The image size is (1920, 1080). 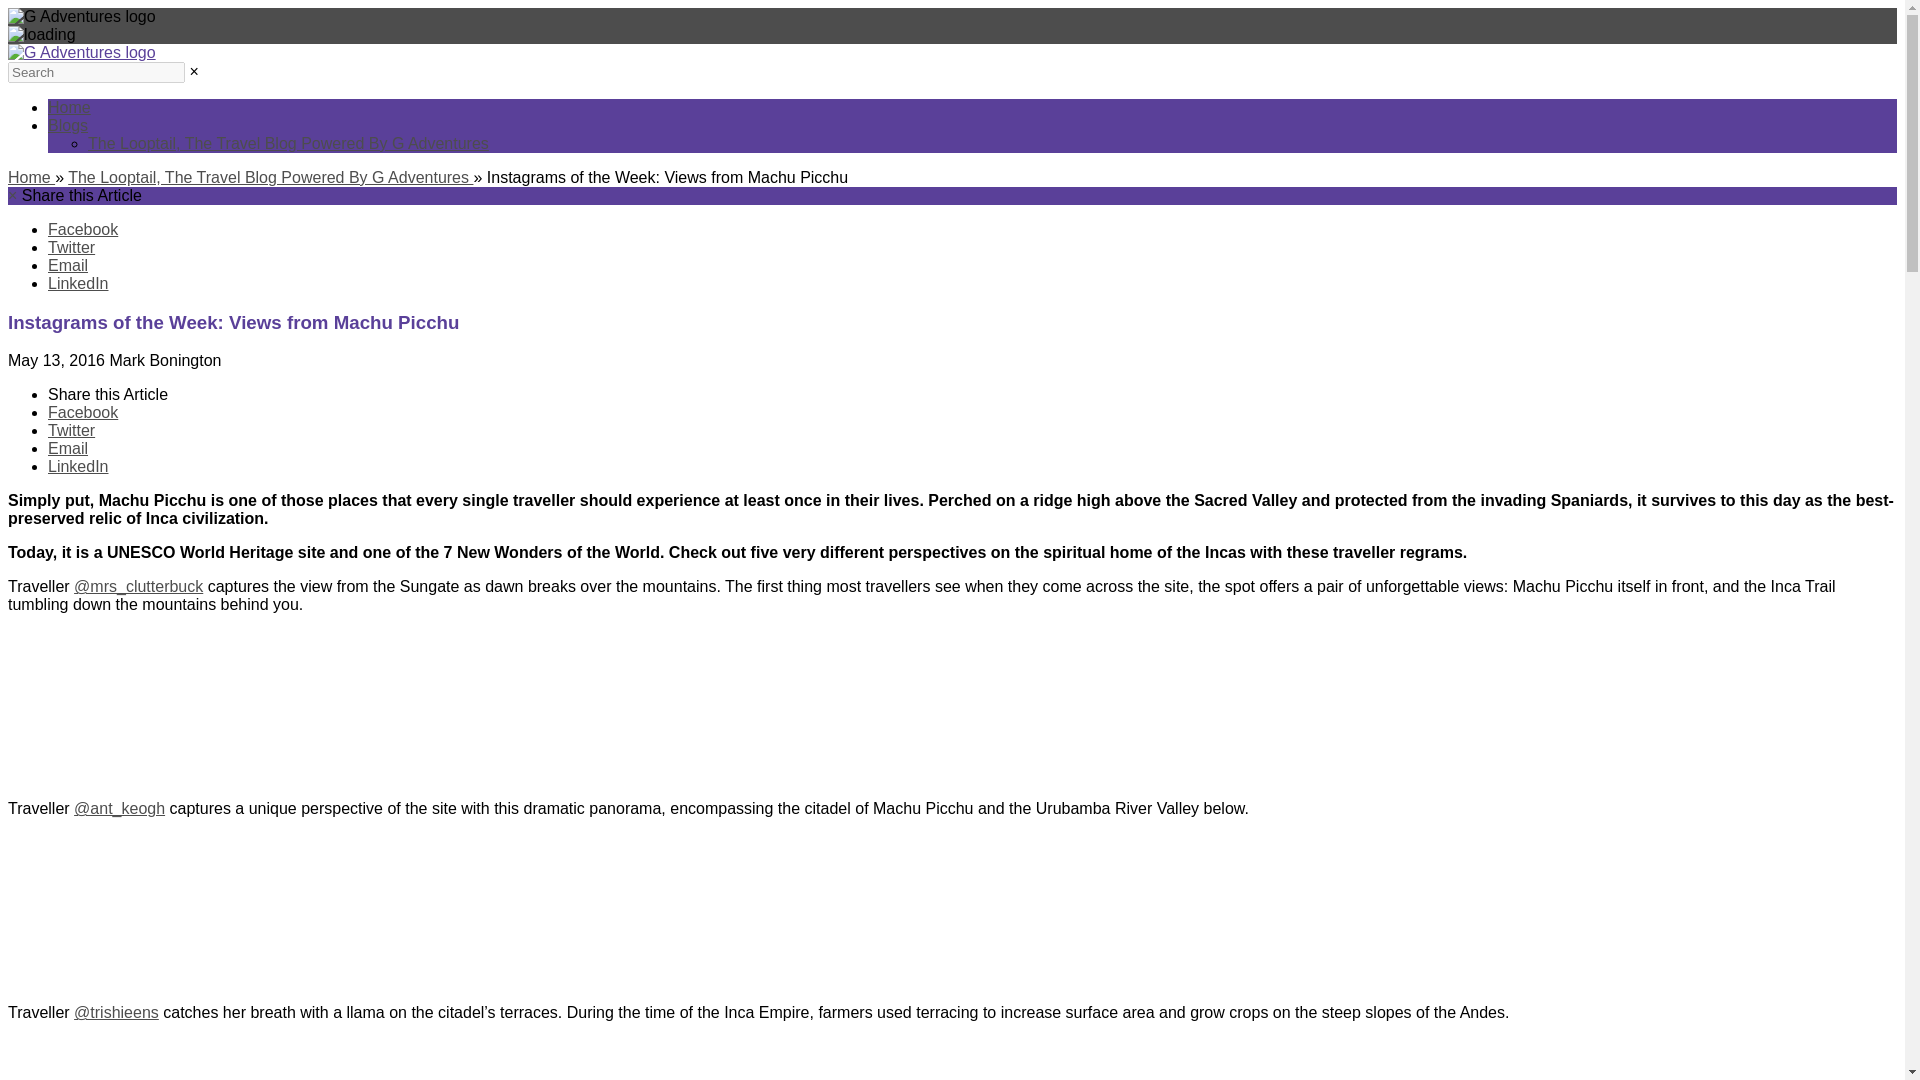 What do you see at coordinates (68, 448) in the screenshot?
I see `Email` at bounding box center [68, 448].